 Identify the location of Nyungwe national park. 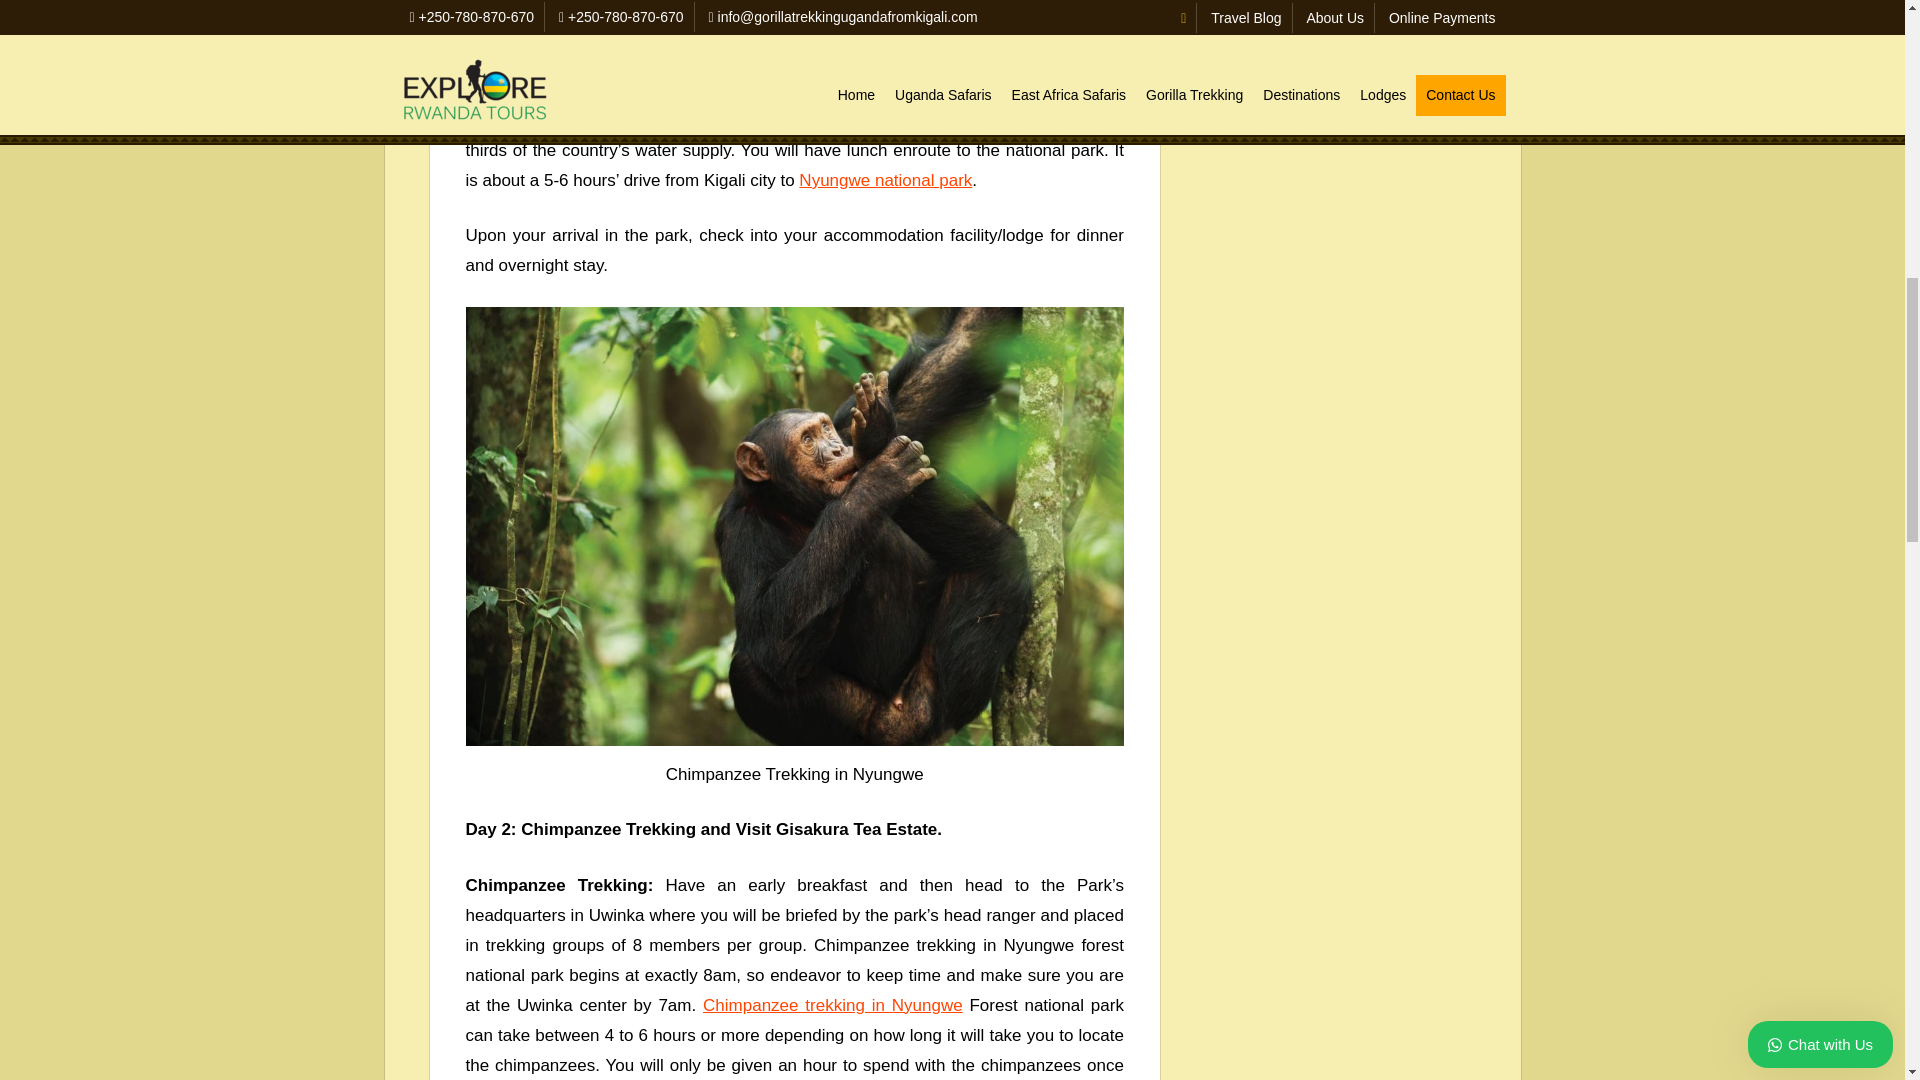
(884, 180).